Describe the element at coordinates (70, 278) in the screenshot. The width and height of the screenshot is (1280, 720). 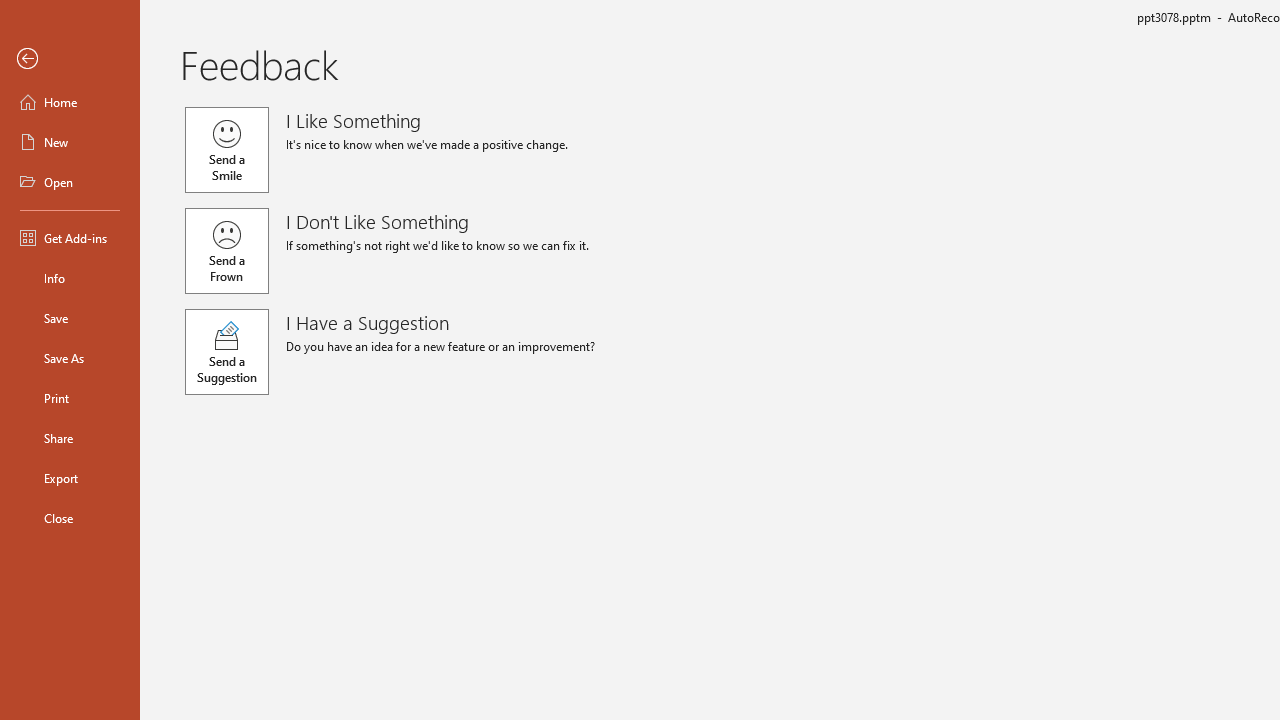
I see `Info` at that location.